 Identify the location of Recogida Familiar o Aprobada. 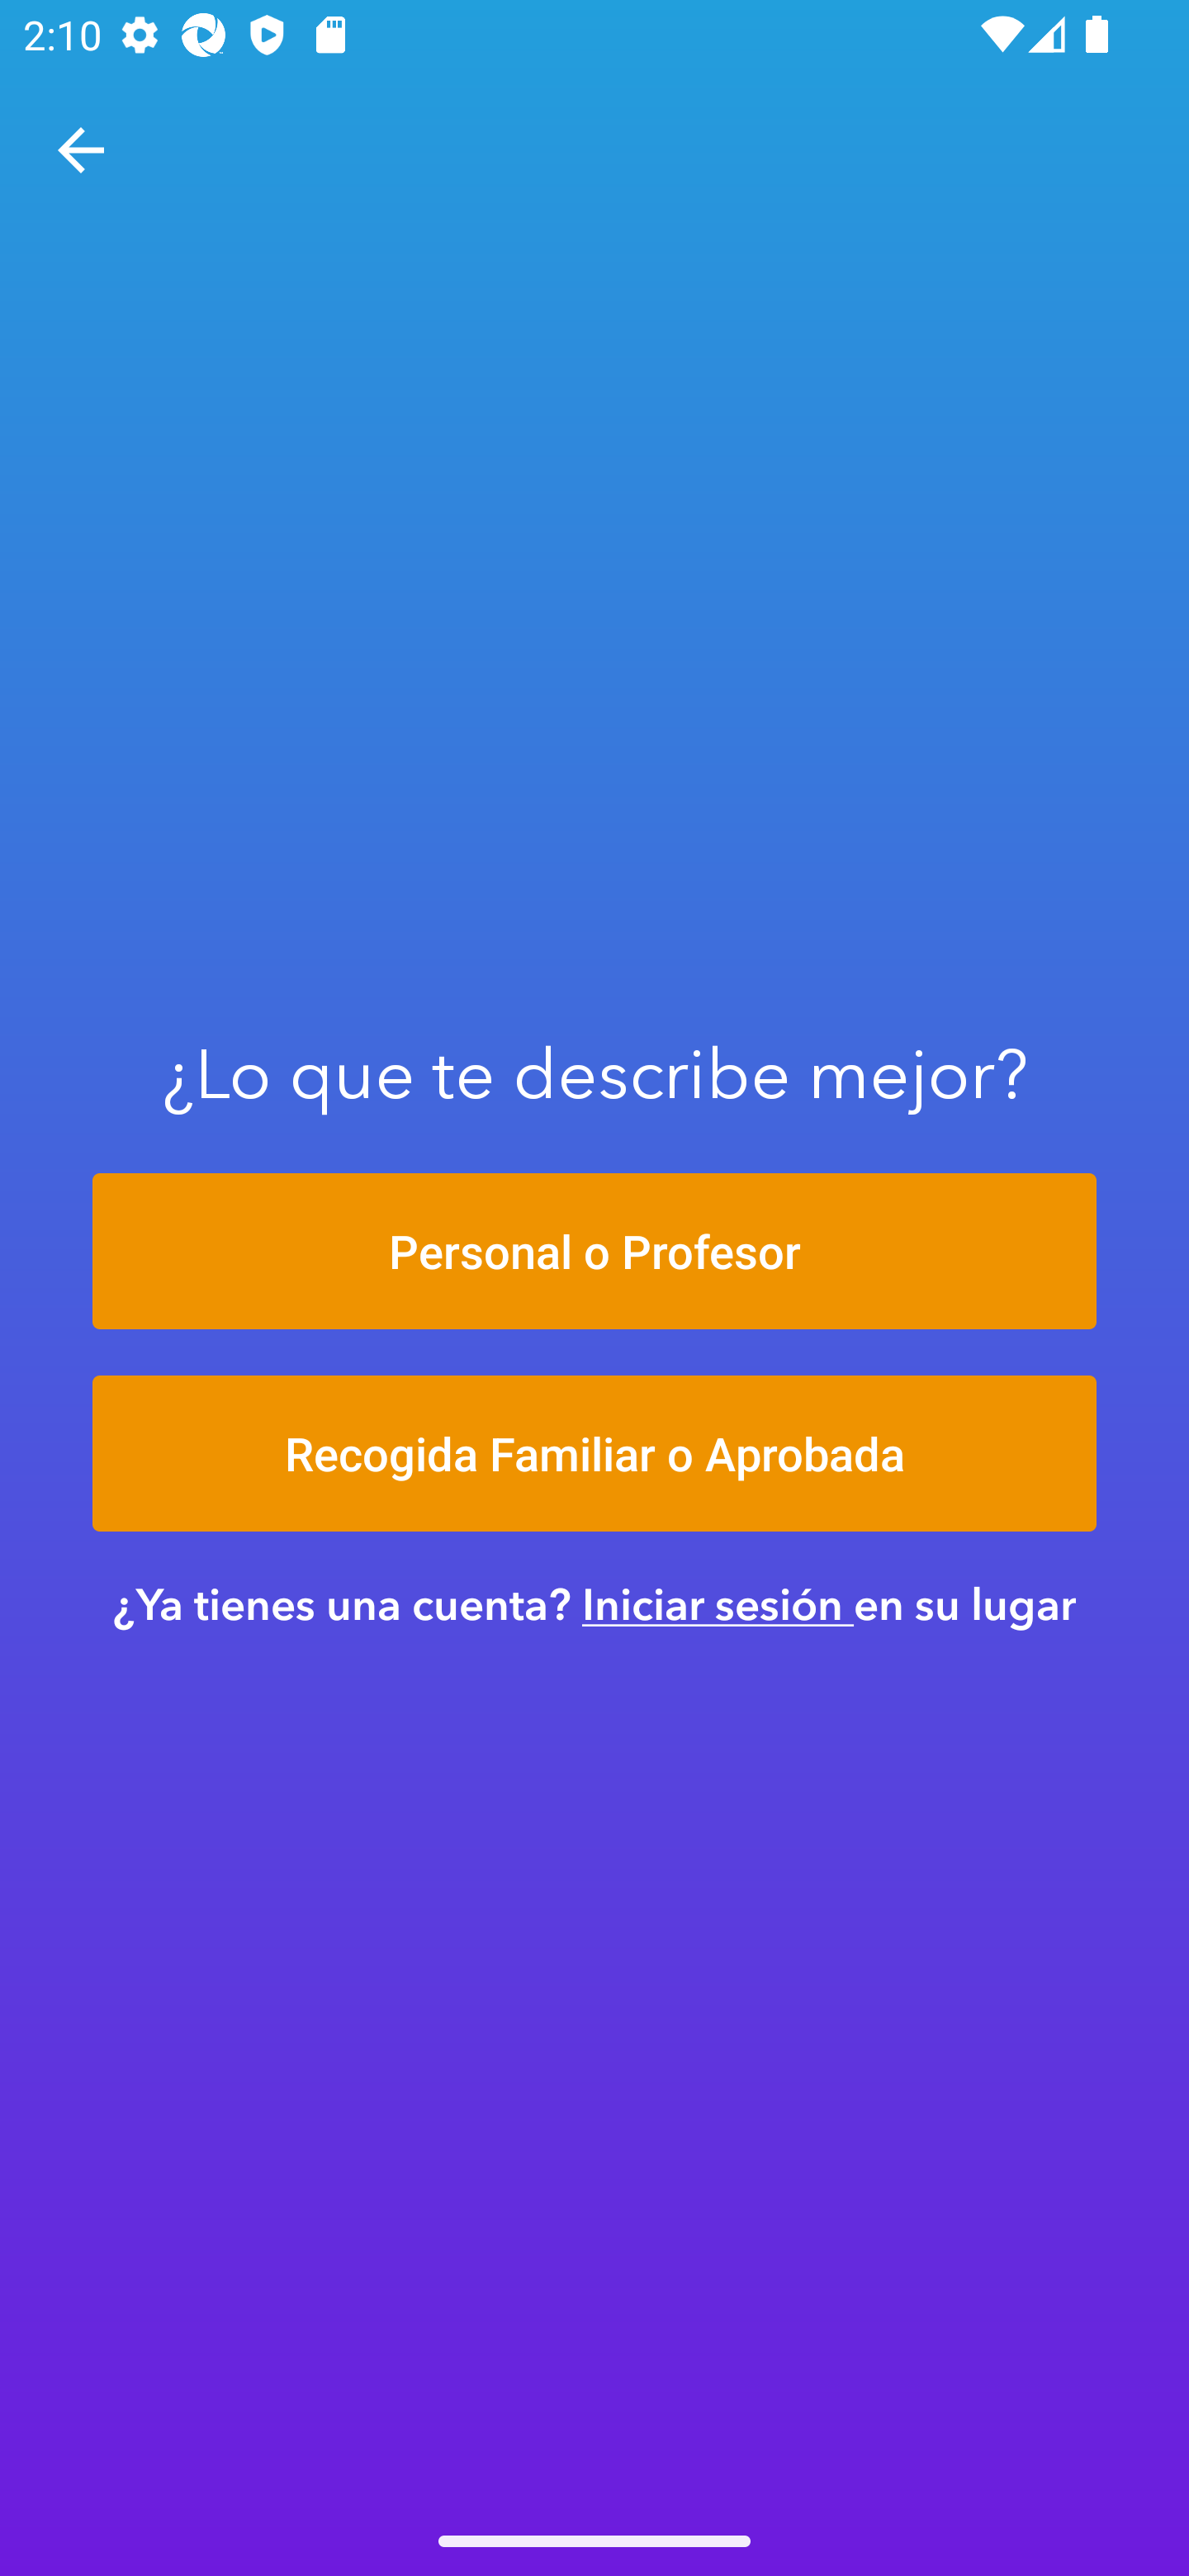
(594, 1454).